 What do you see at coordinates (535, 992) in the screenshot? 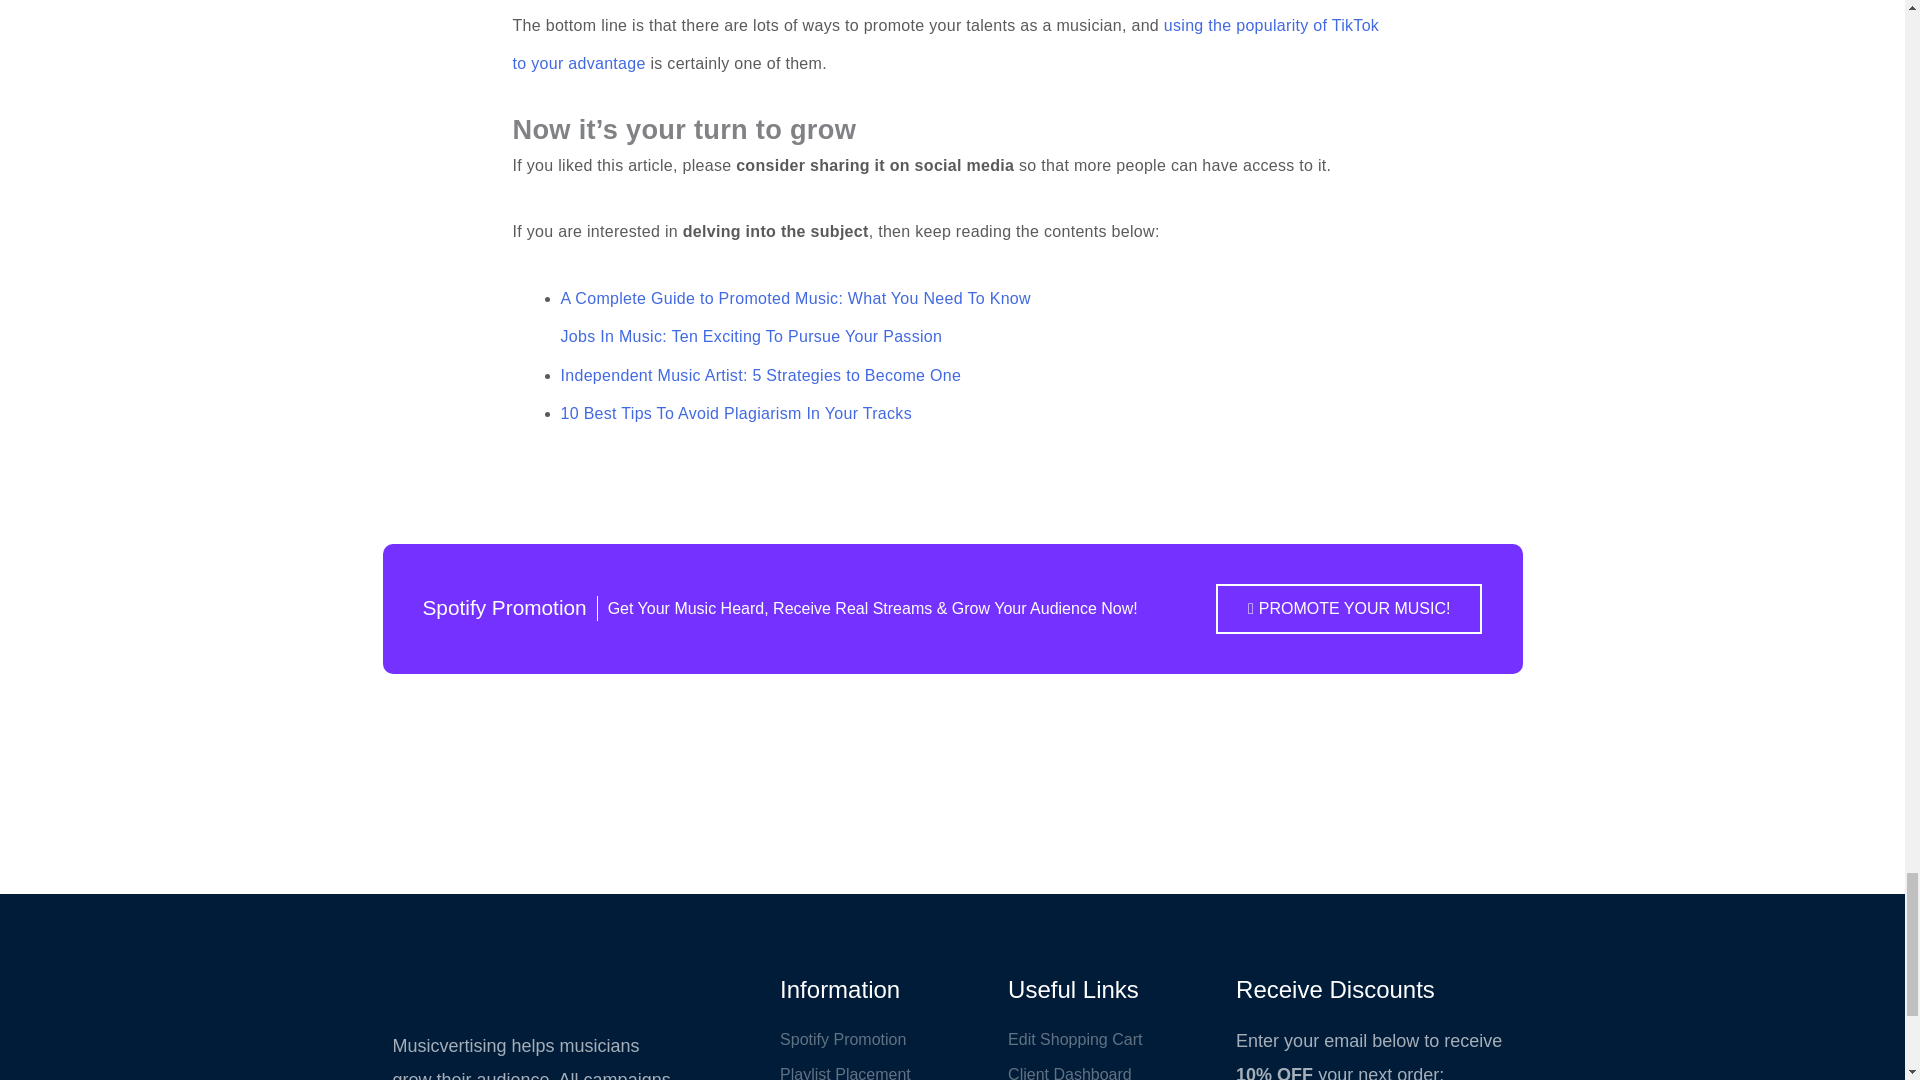
I see `MUSICVERTISING Music Promotion` at bounding box center [535, 992].